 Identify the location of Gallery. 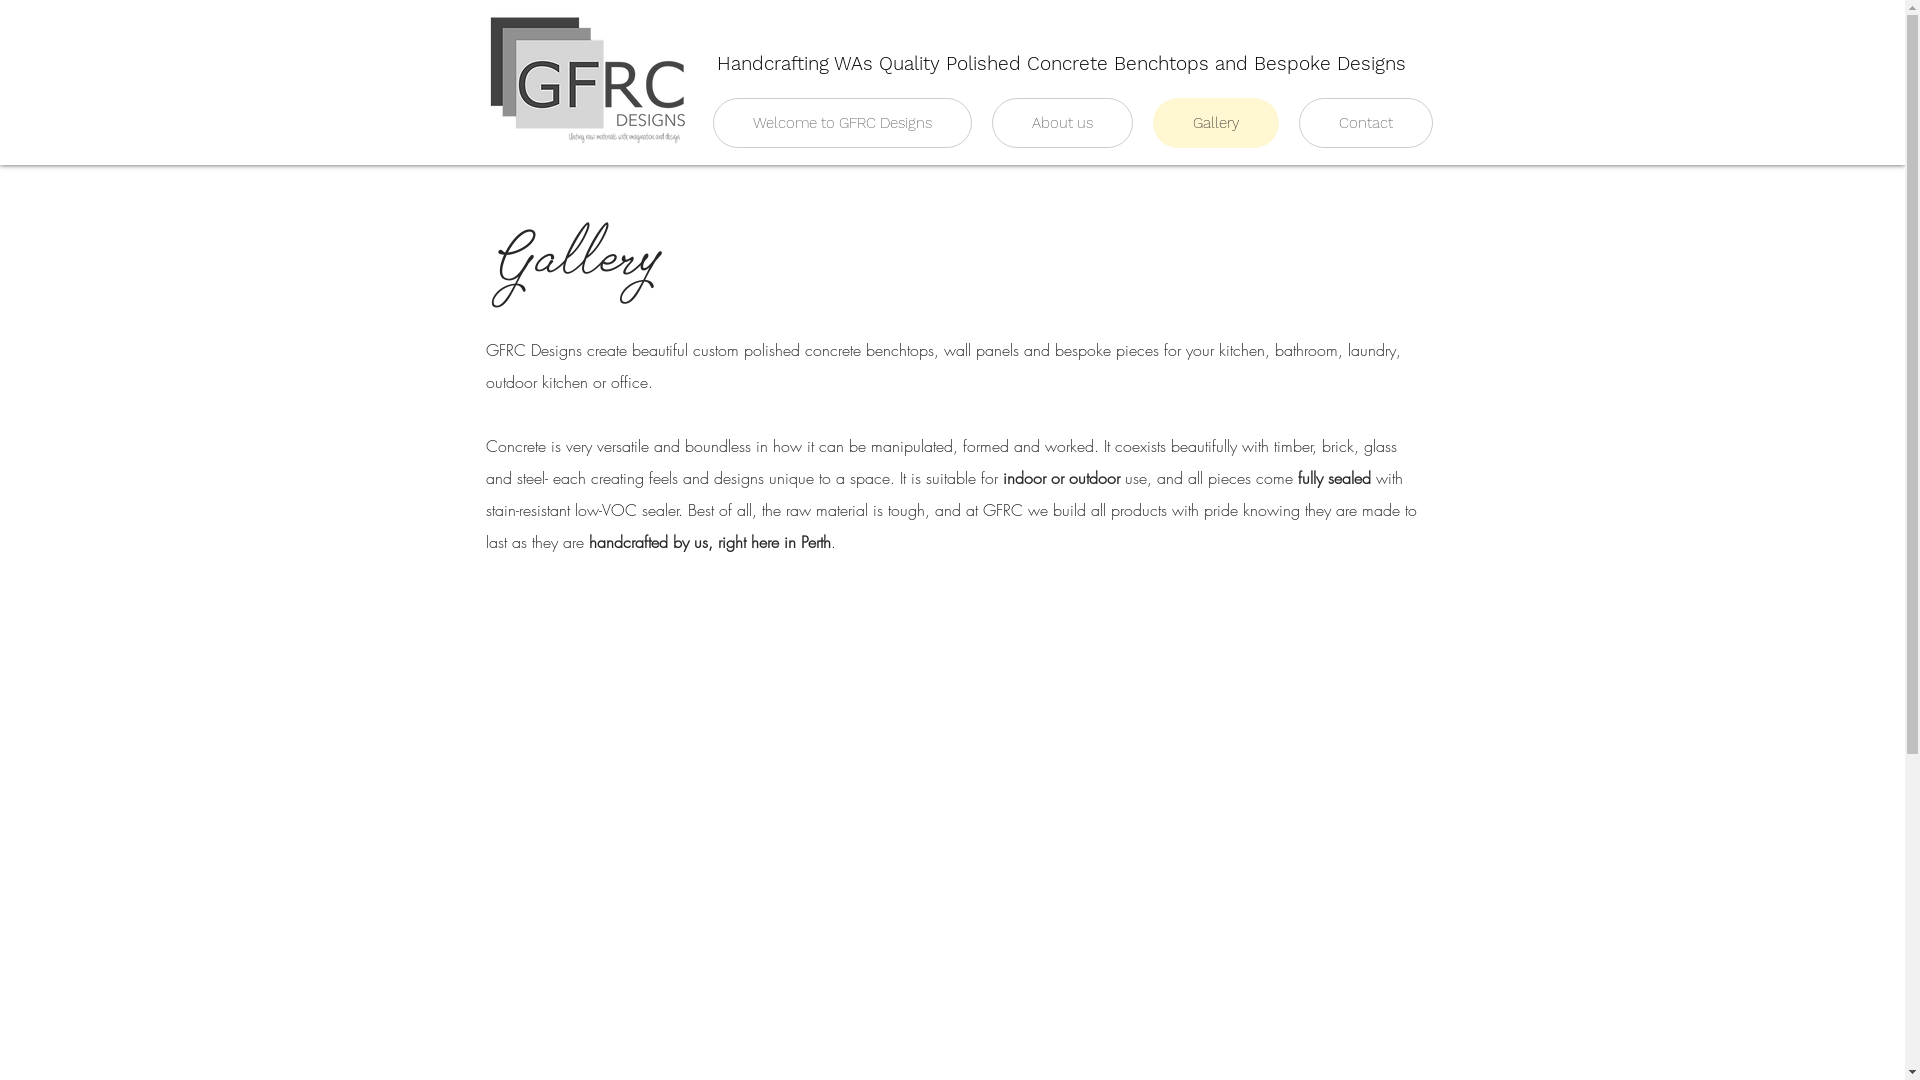
(1215, 123).